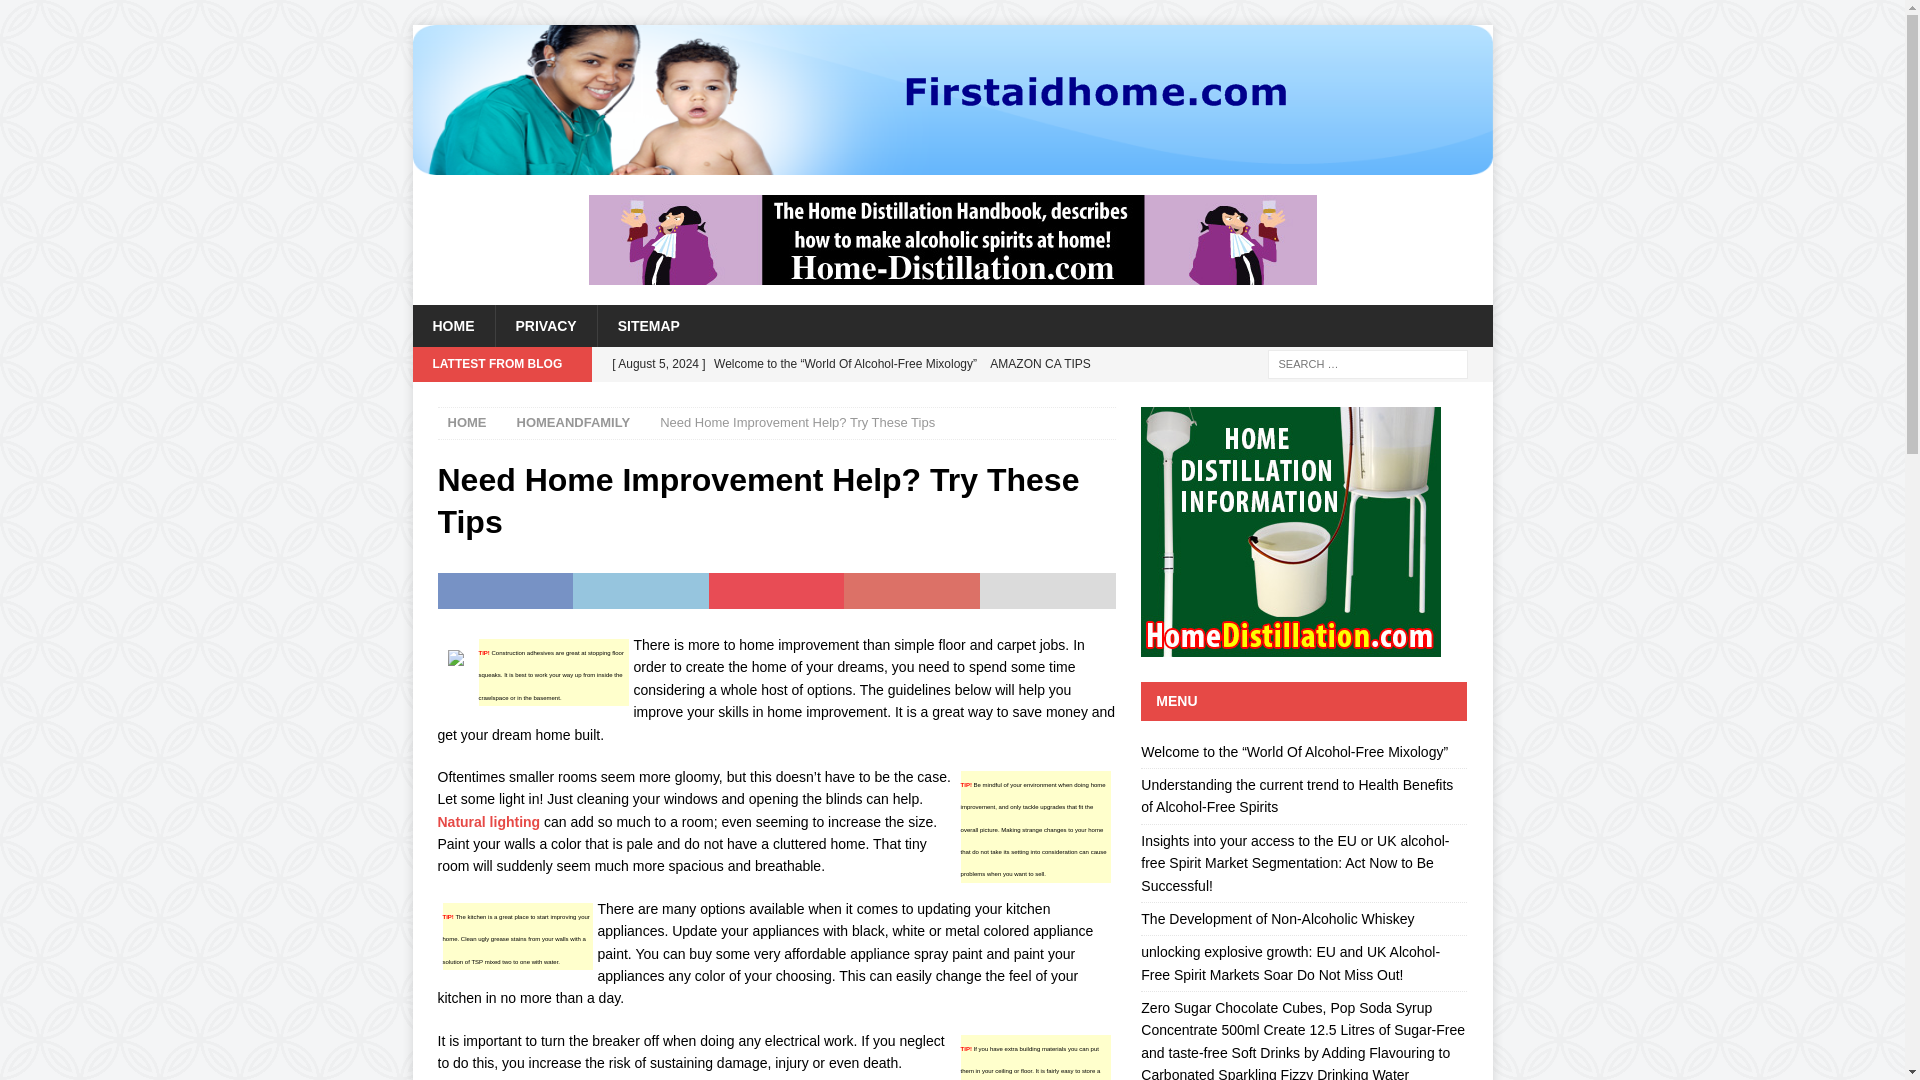  Describe the element at coordinates (951, 240) in the screenshot. I see `The Home Distillation Handbook` at that location.